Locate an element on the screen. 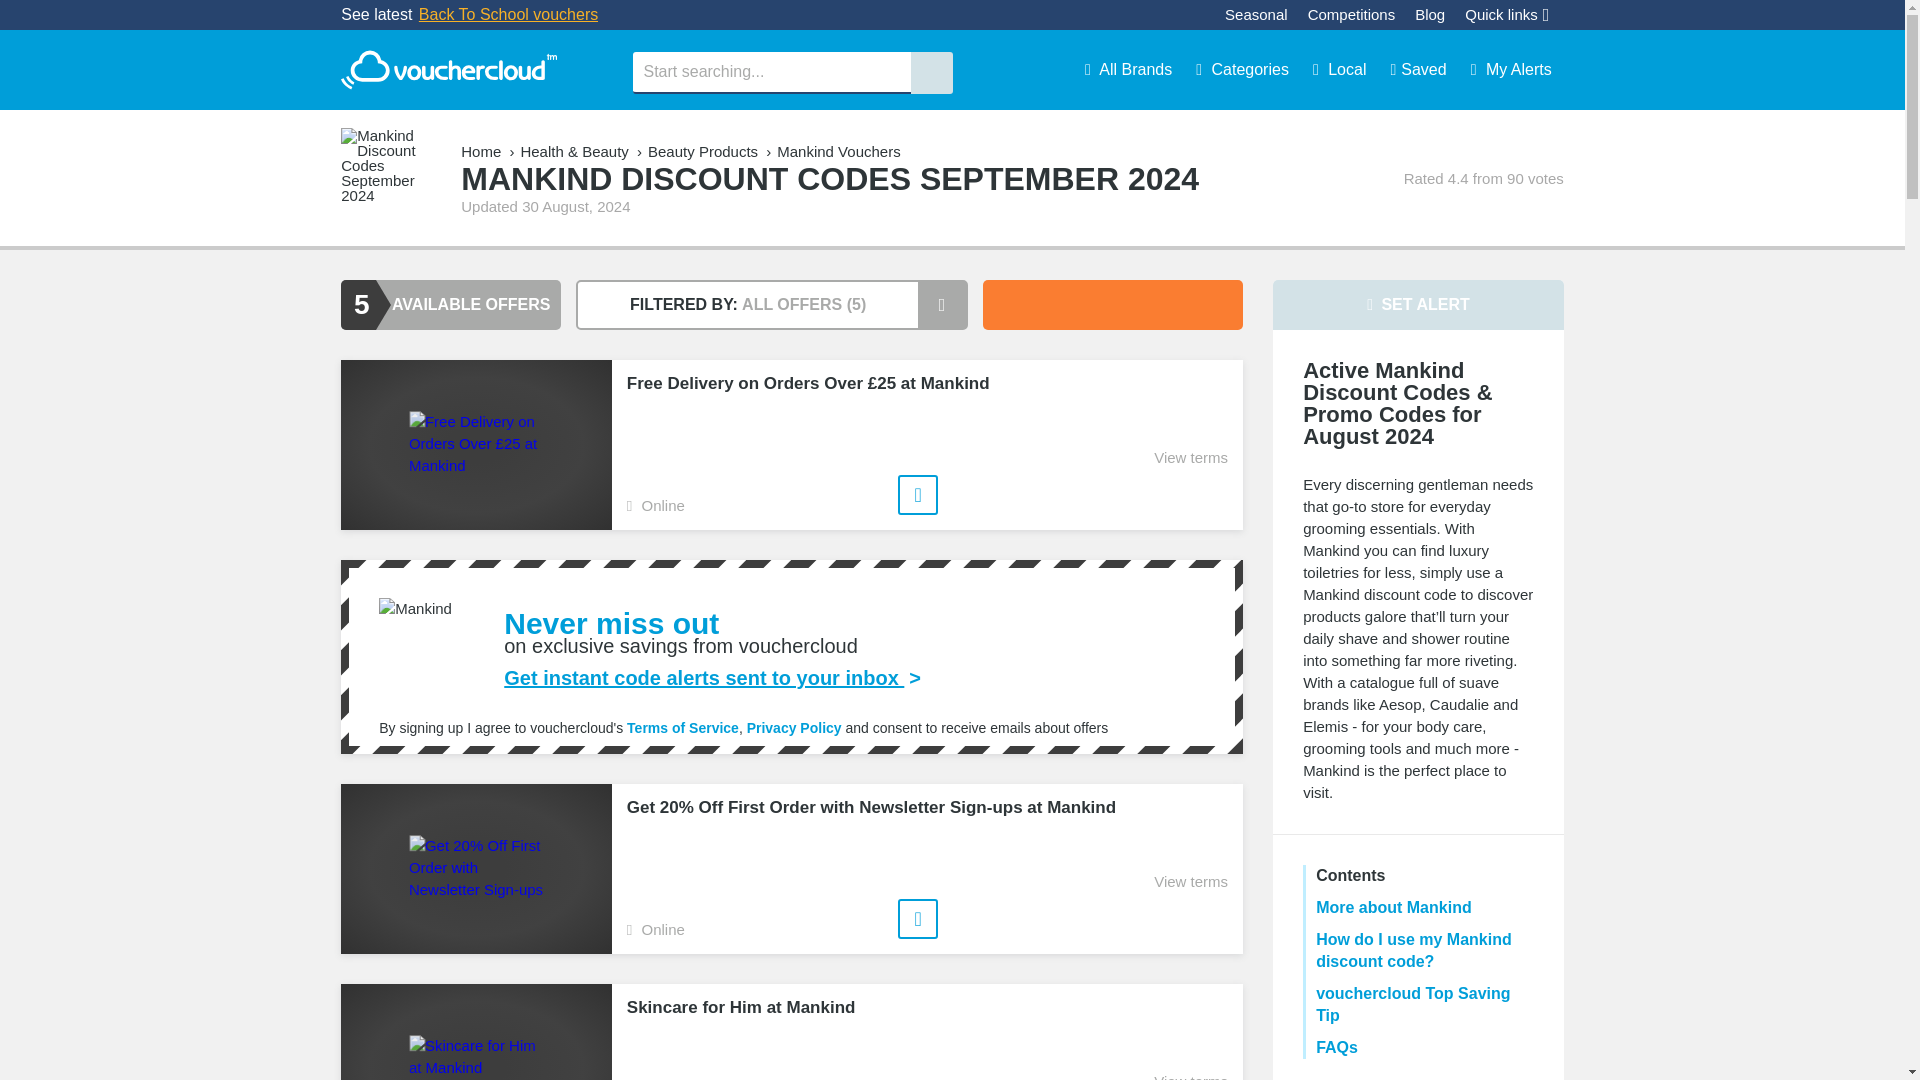  SEARCH is located at coordinates (931, 72).